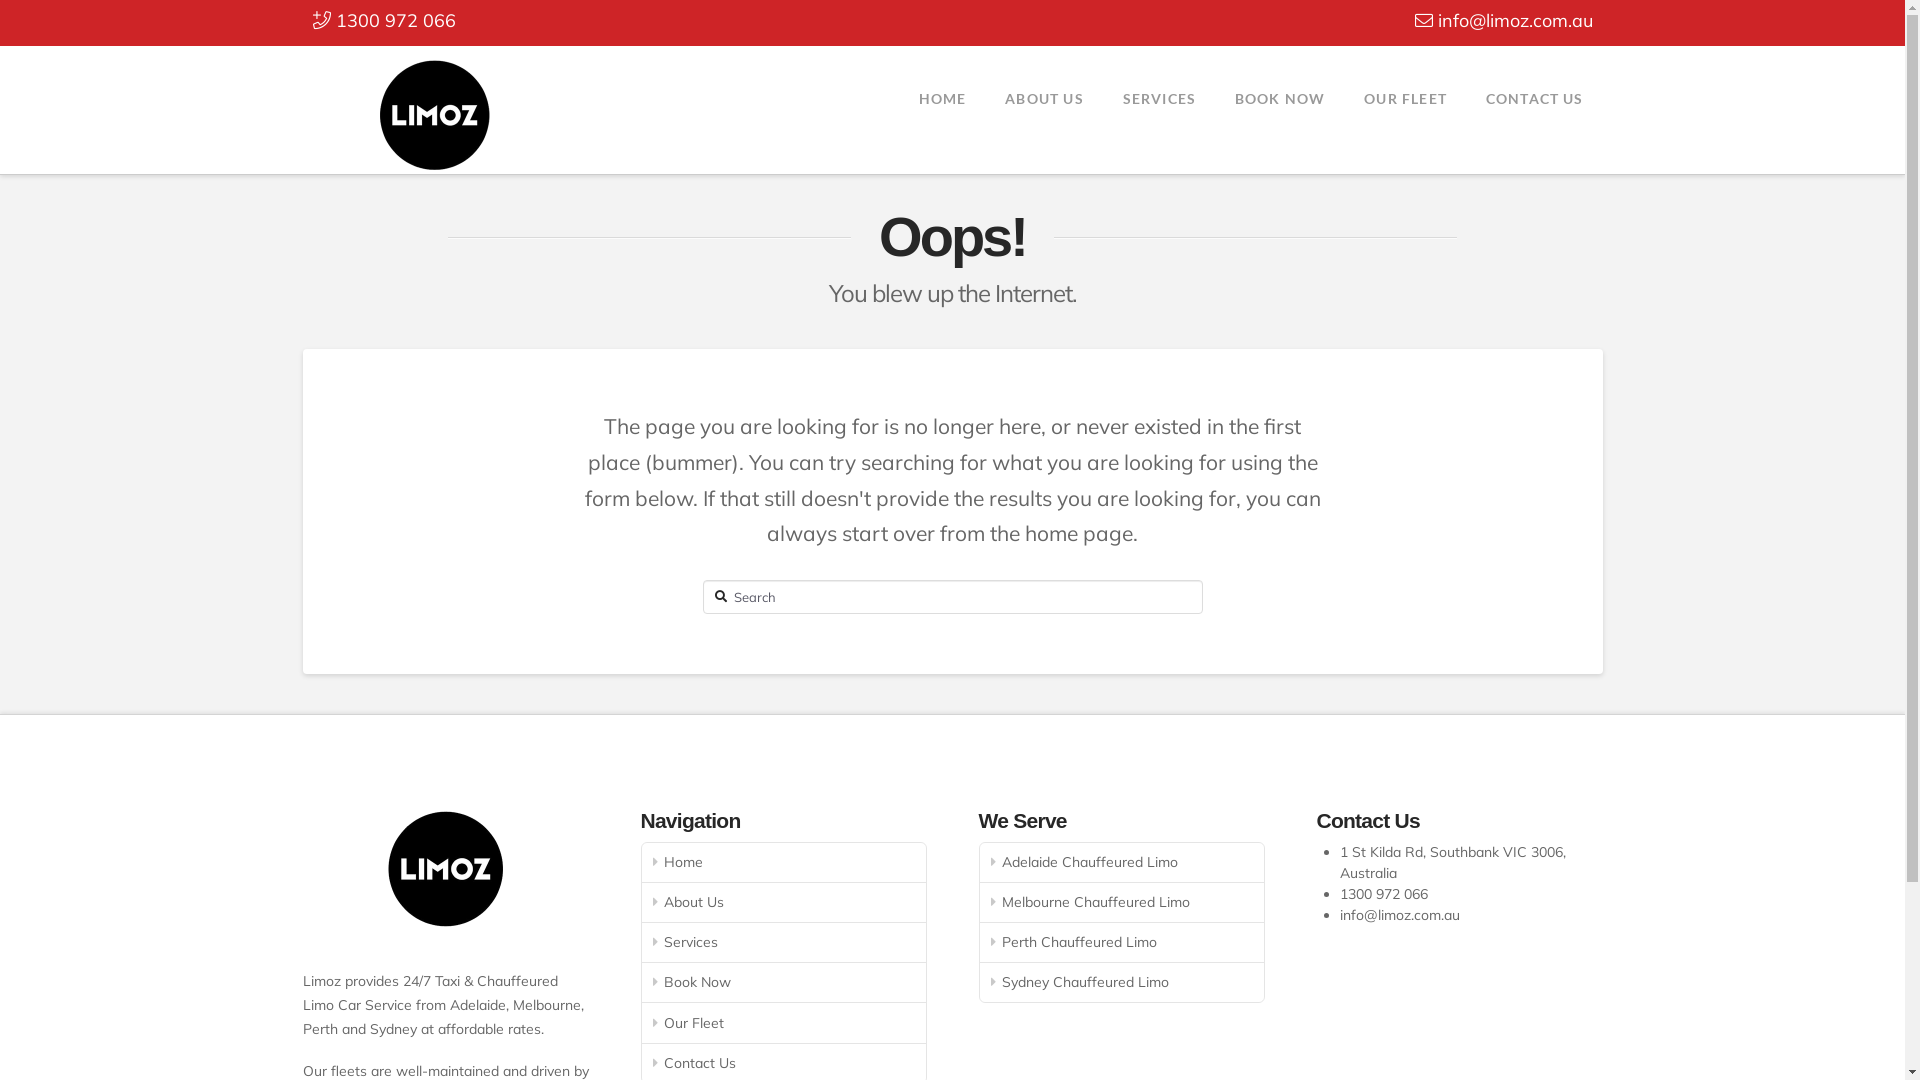 This screenshot has height=1080, width=1920. Describe the element at coordinates (1534, 96) in the screenshot. I see `CONTACT US` at that location.